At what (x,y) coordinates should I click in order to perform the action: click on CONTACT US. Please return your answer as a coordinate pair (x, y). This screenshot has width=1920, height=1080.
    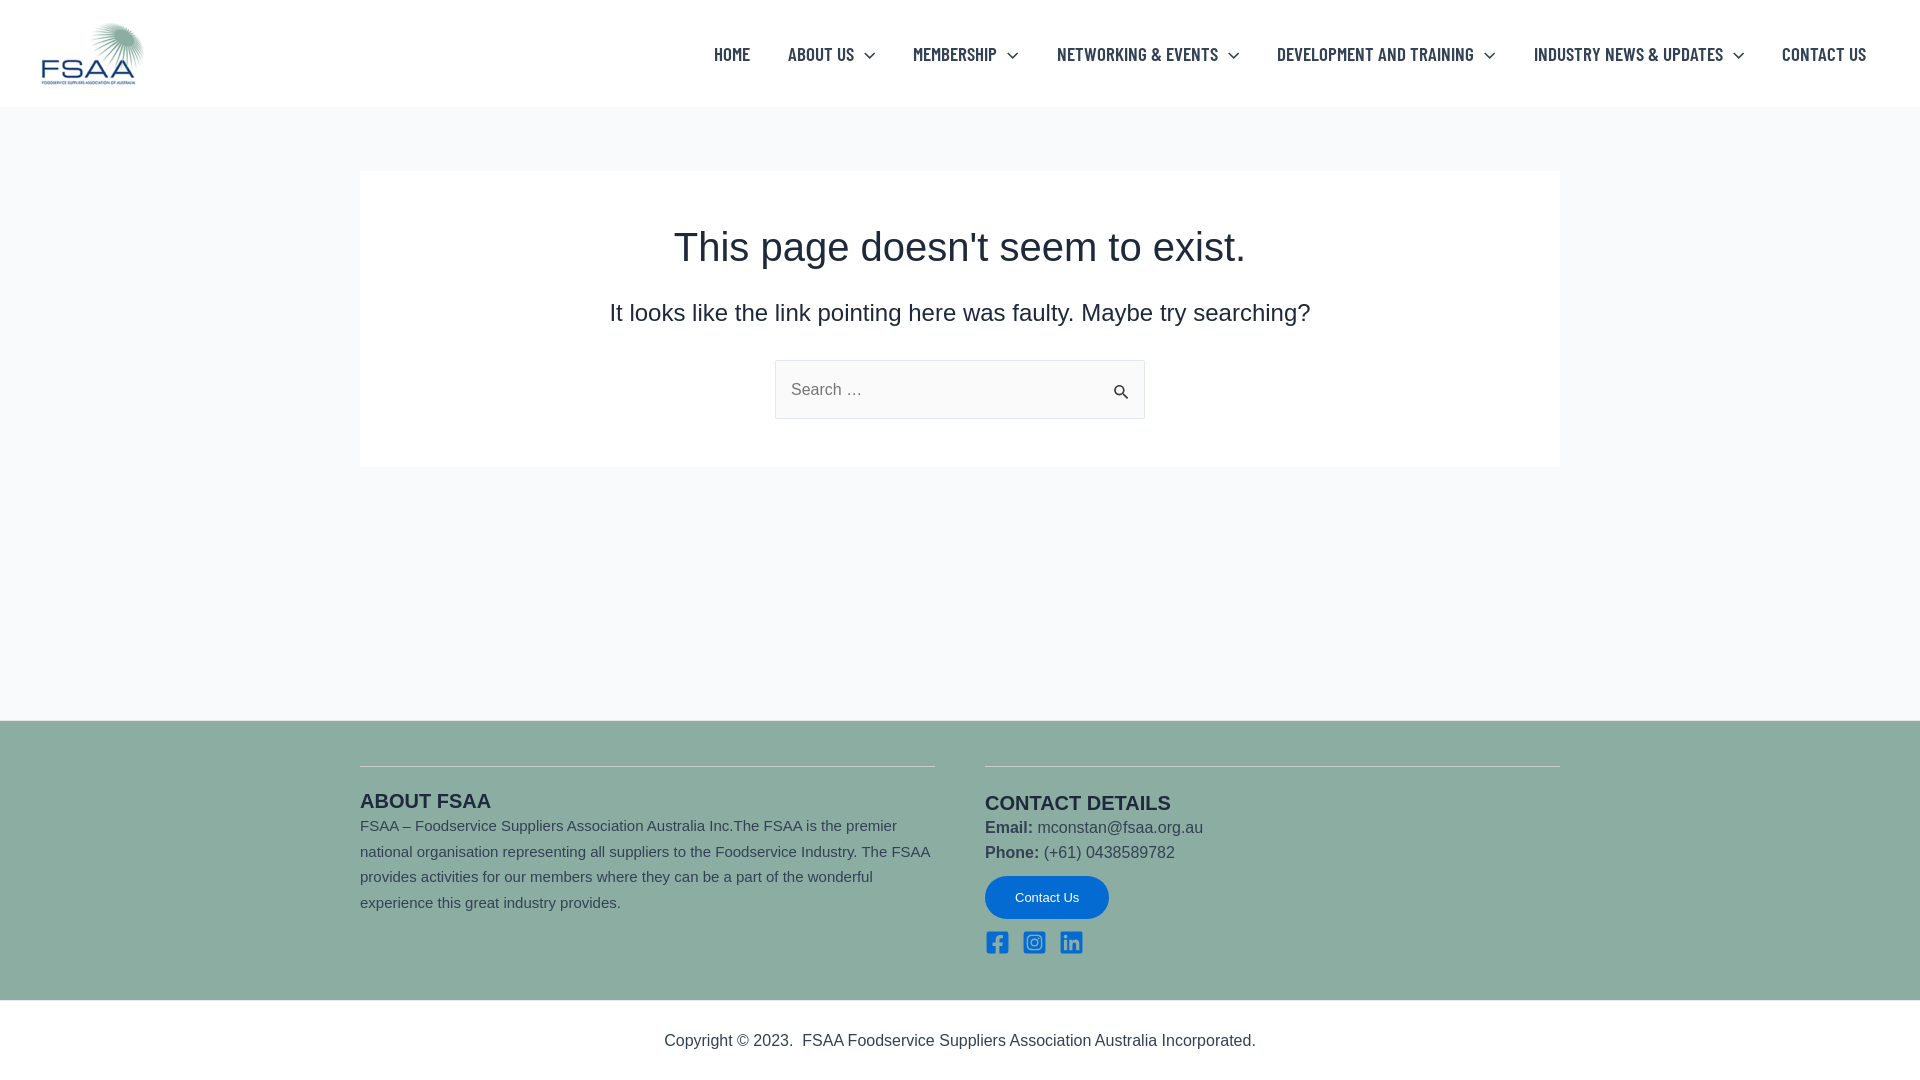
    Looking at the image, I should click on (1824, 54).